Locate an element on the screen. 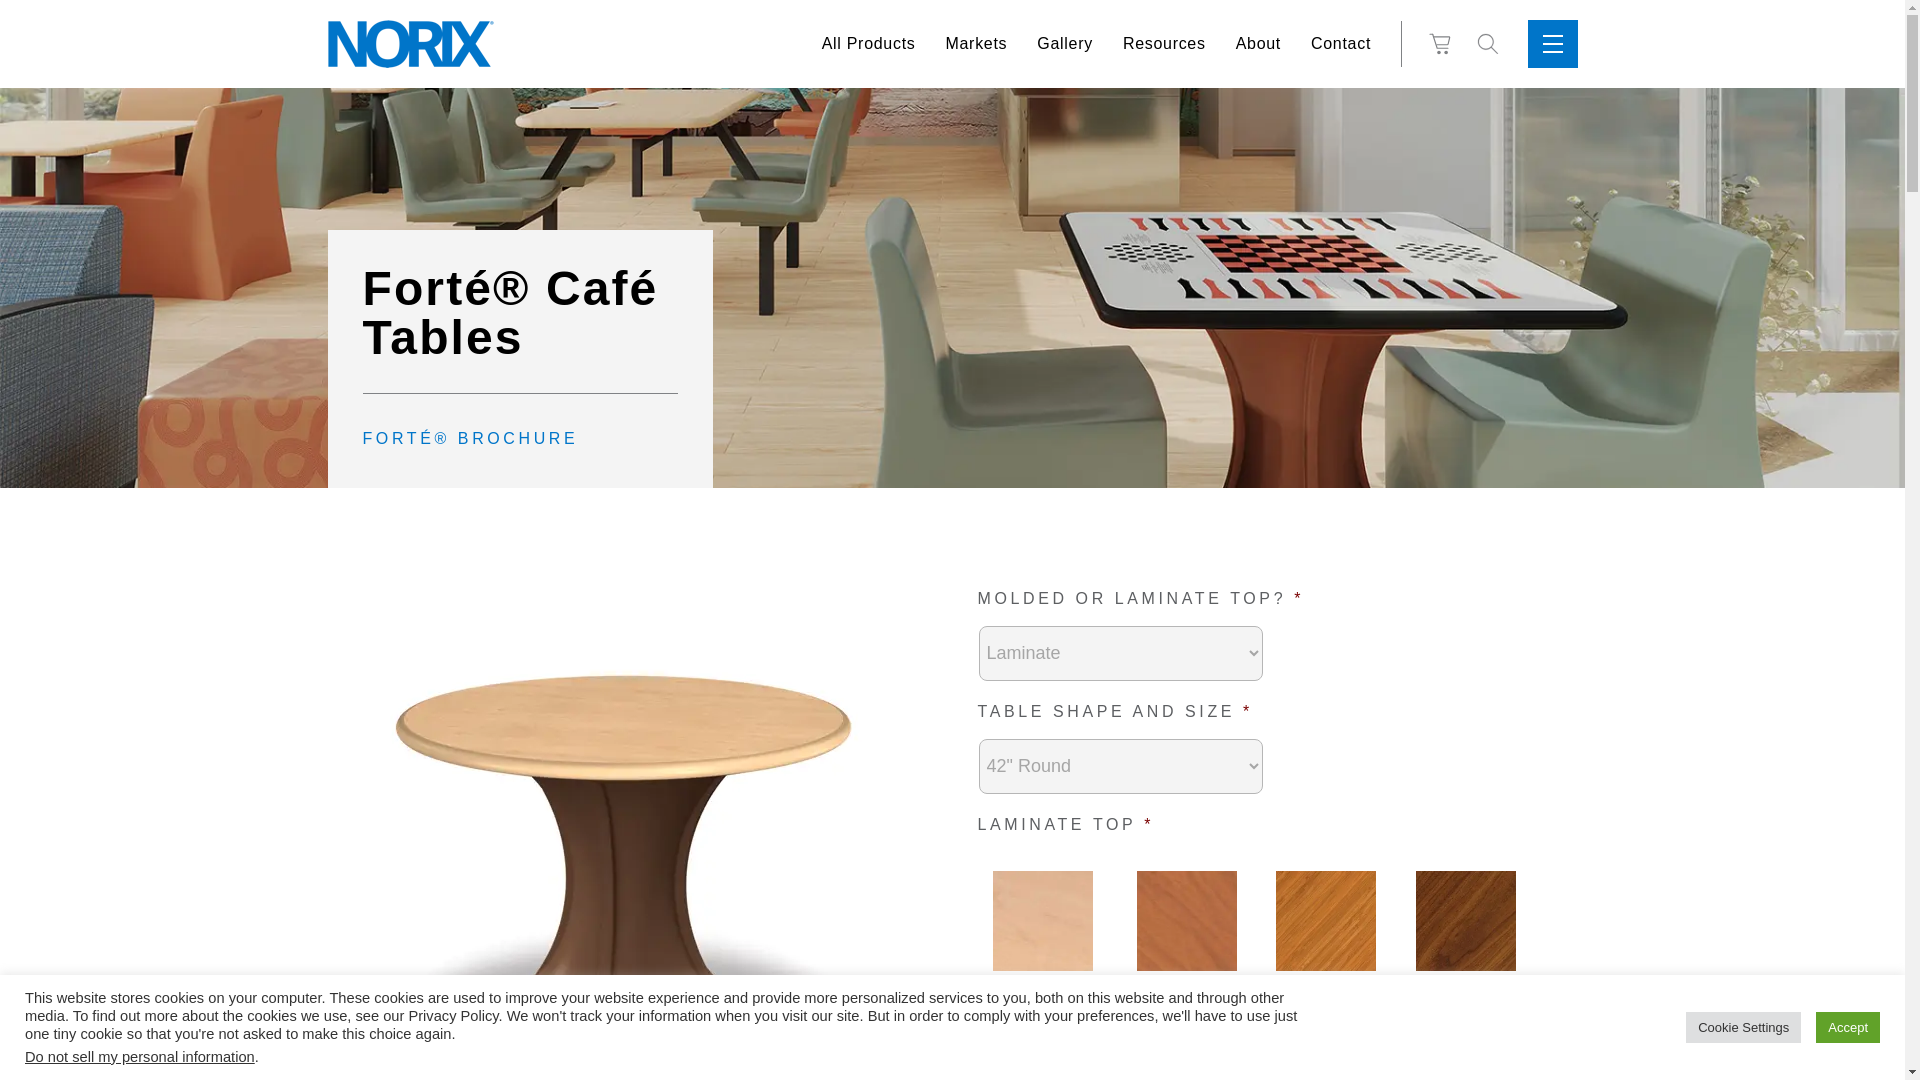  Toggle Support Box is located at coordinates (1488, 44).